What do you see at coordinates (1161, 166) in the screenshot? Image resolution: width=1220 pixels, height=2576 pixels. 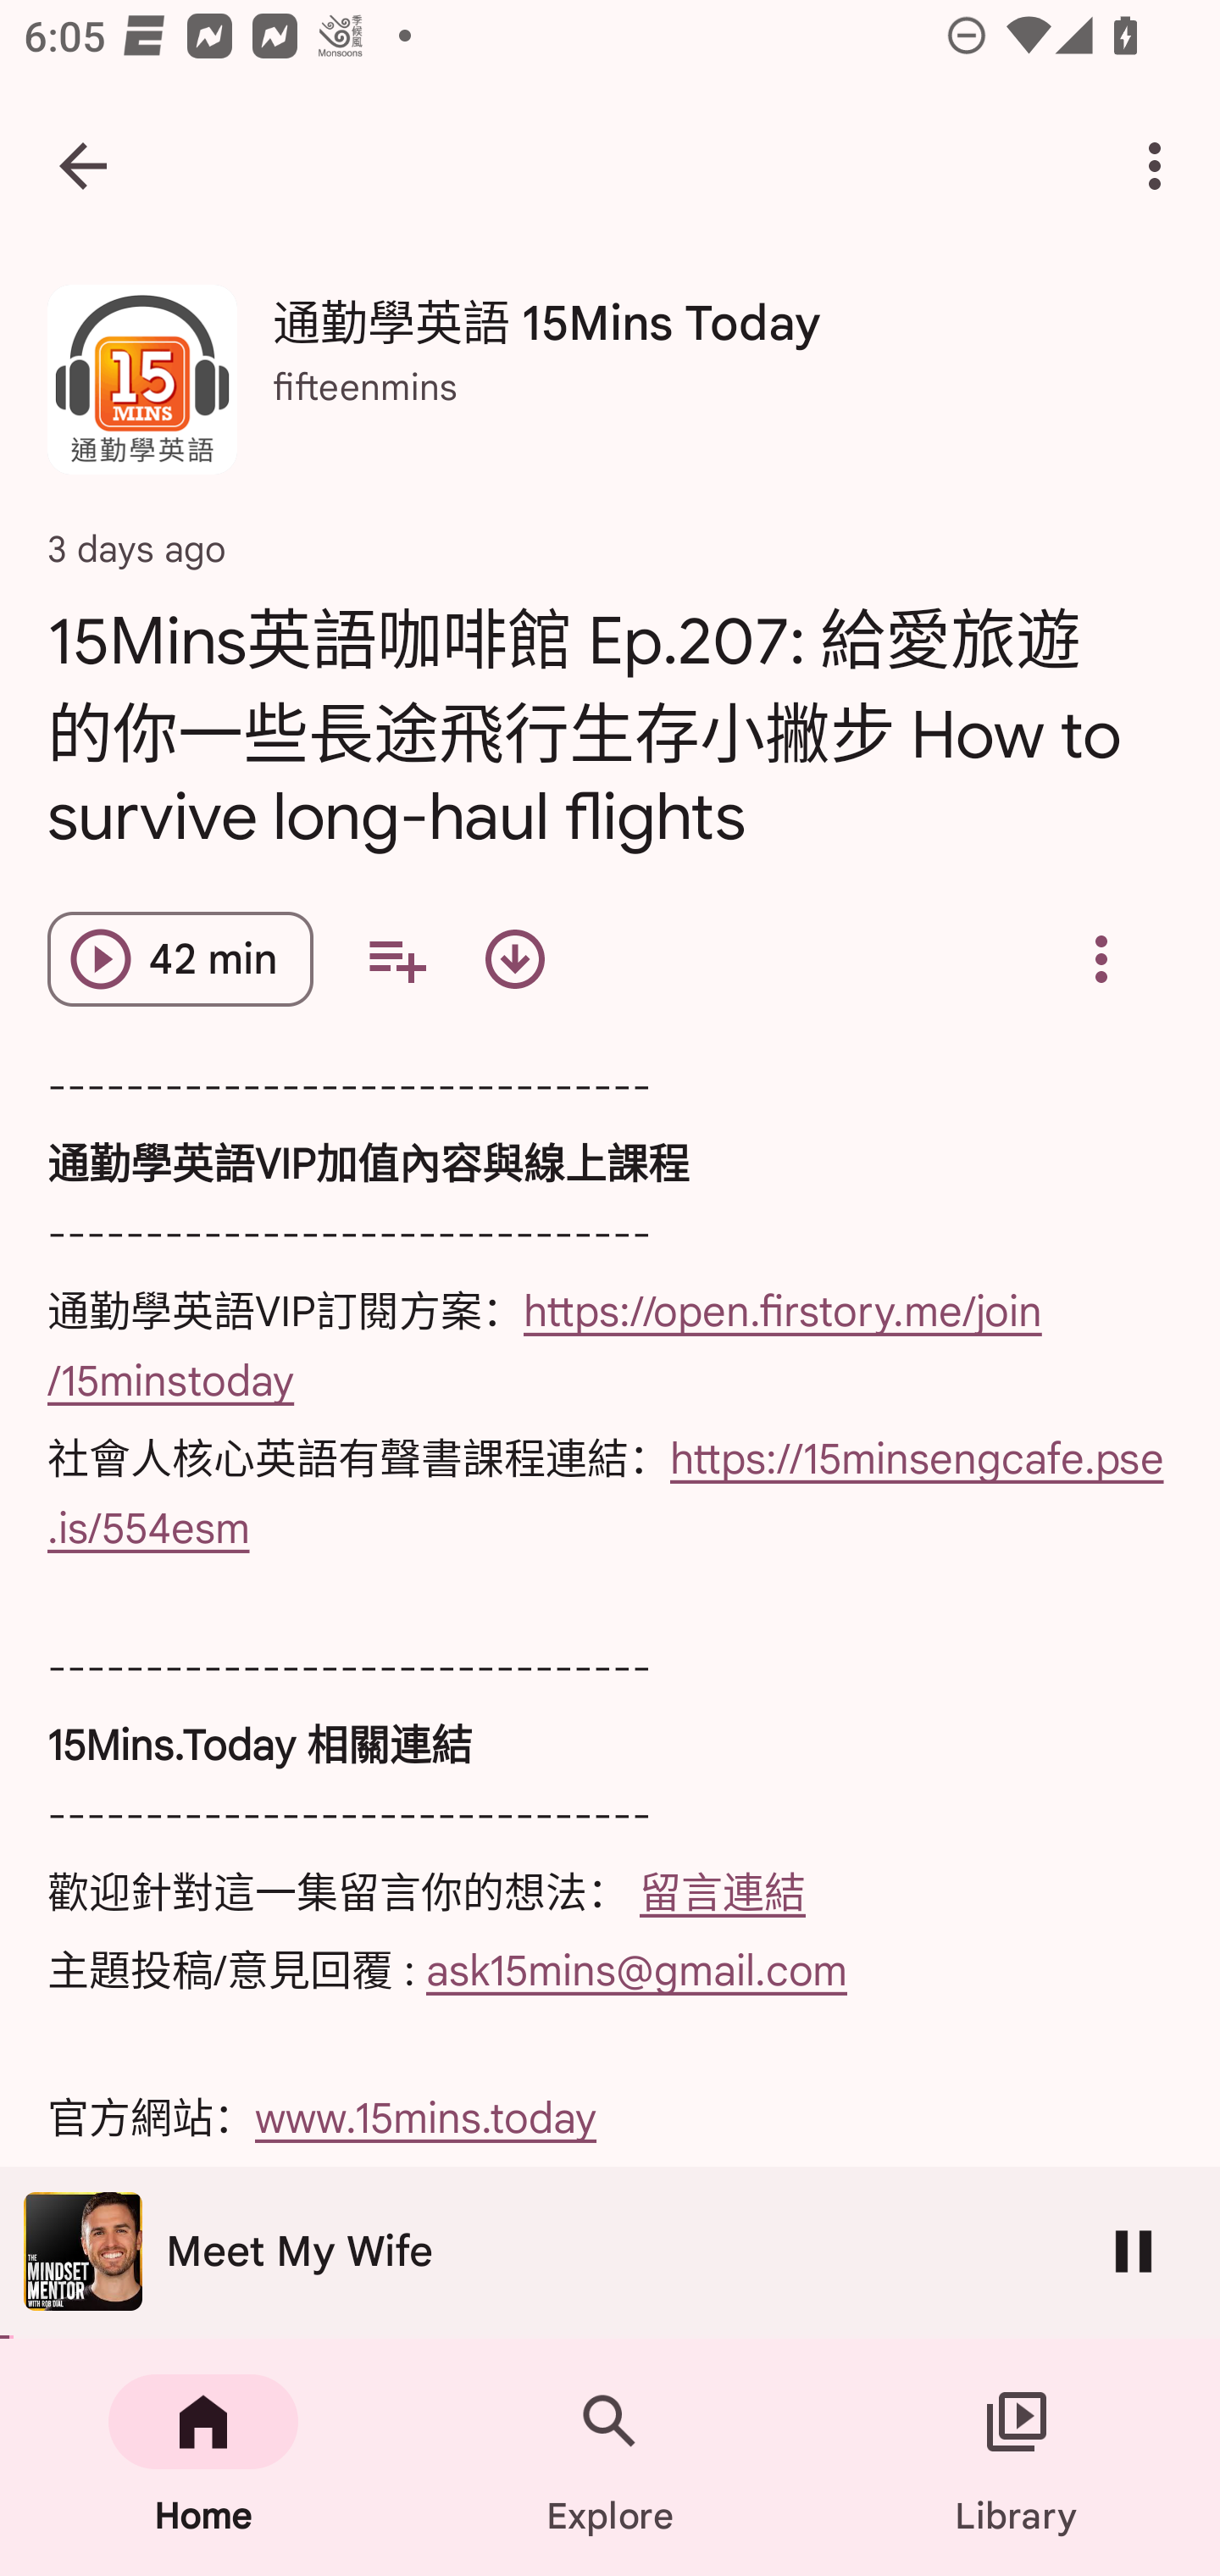 I see `More options` at bounding box center [1161, 166].